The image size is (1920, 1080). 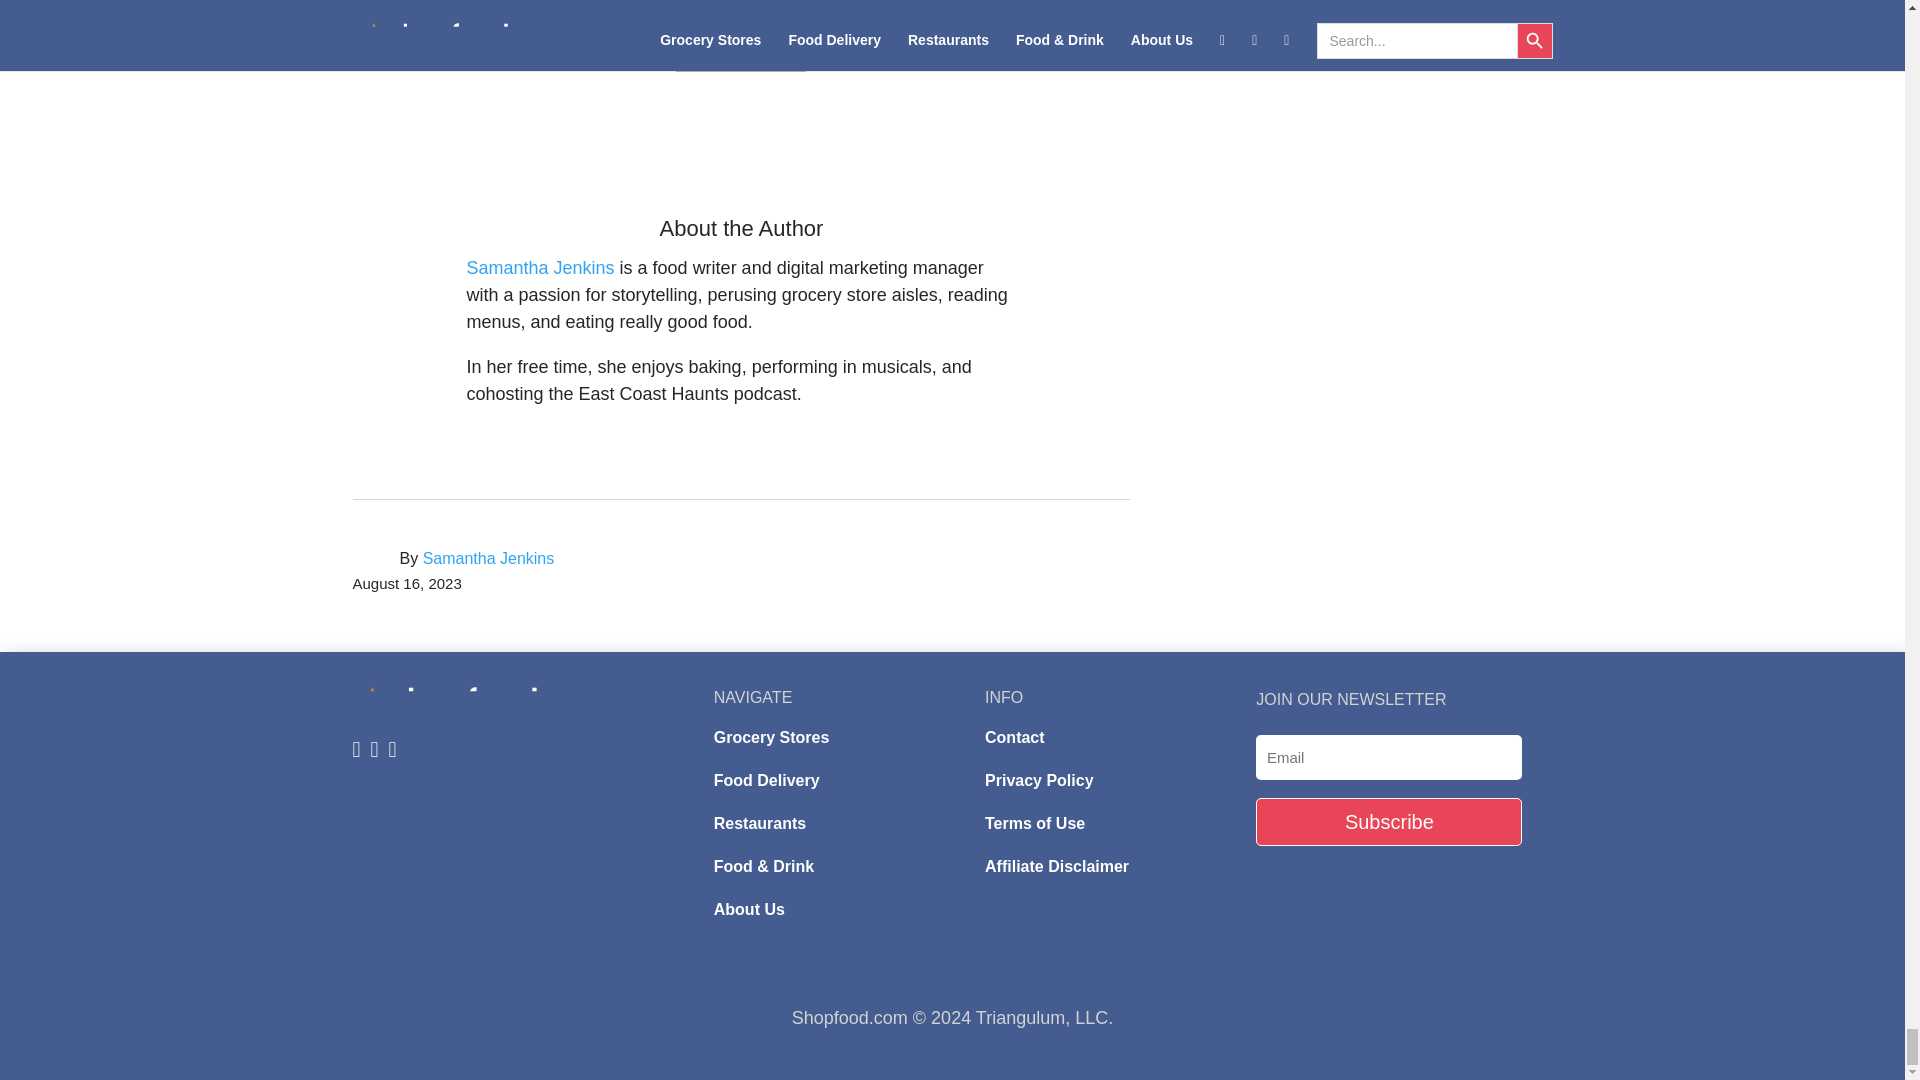 What do you see at coordinates (540, 268) in the screenshot?
I see `Samantha Jenkins` at bounding box center [540, 268].